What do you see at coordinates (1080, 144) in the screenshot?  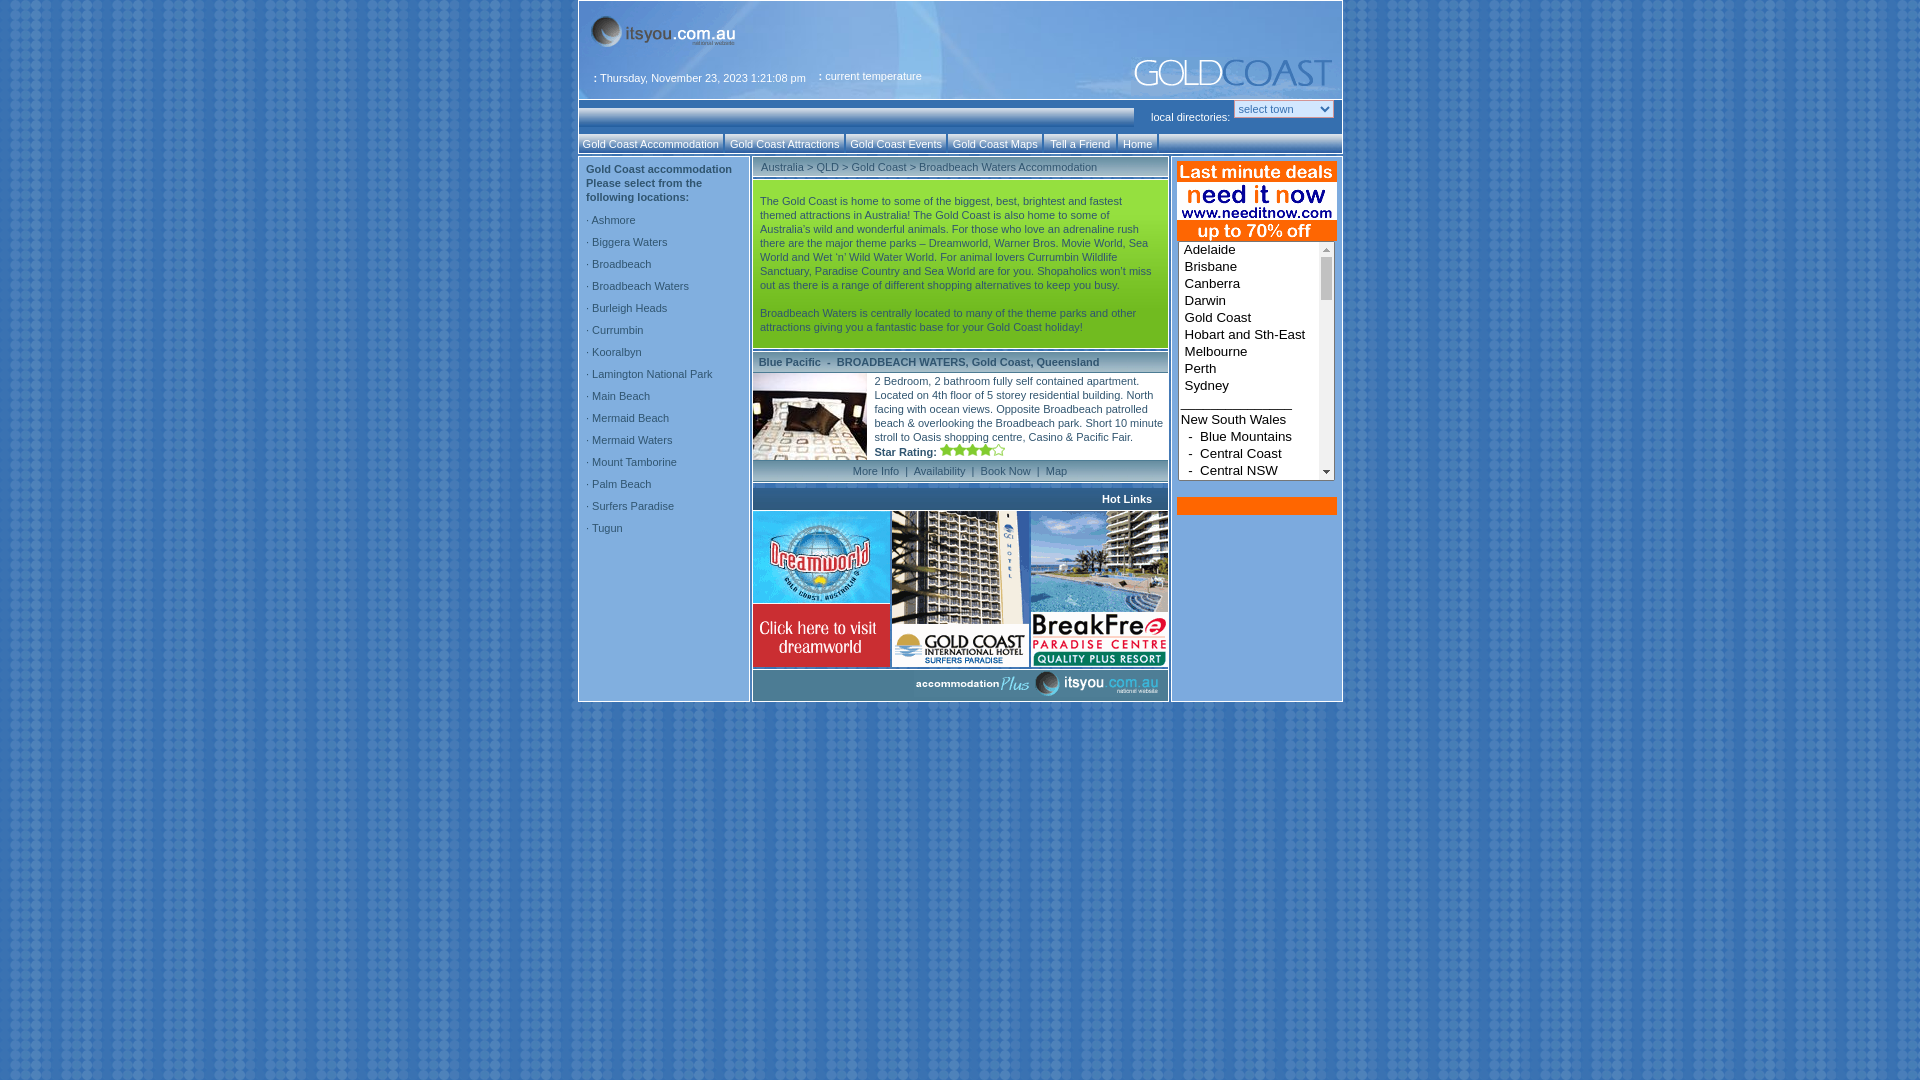 I see `Tell a Friend` at bounding box center [1080, 144].